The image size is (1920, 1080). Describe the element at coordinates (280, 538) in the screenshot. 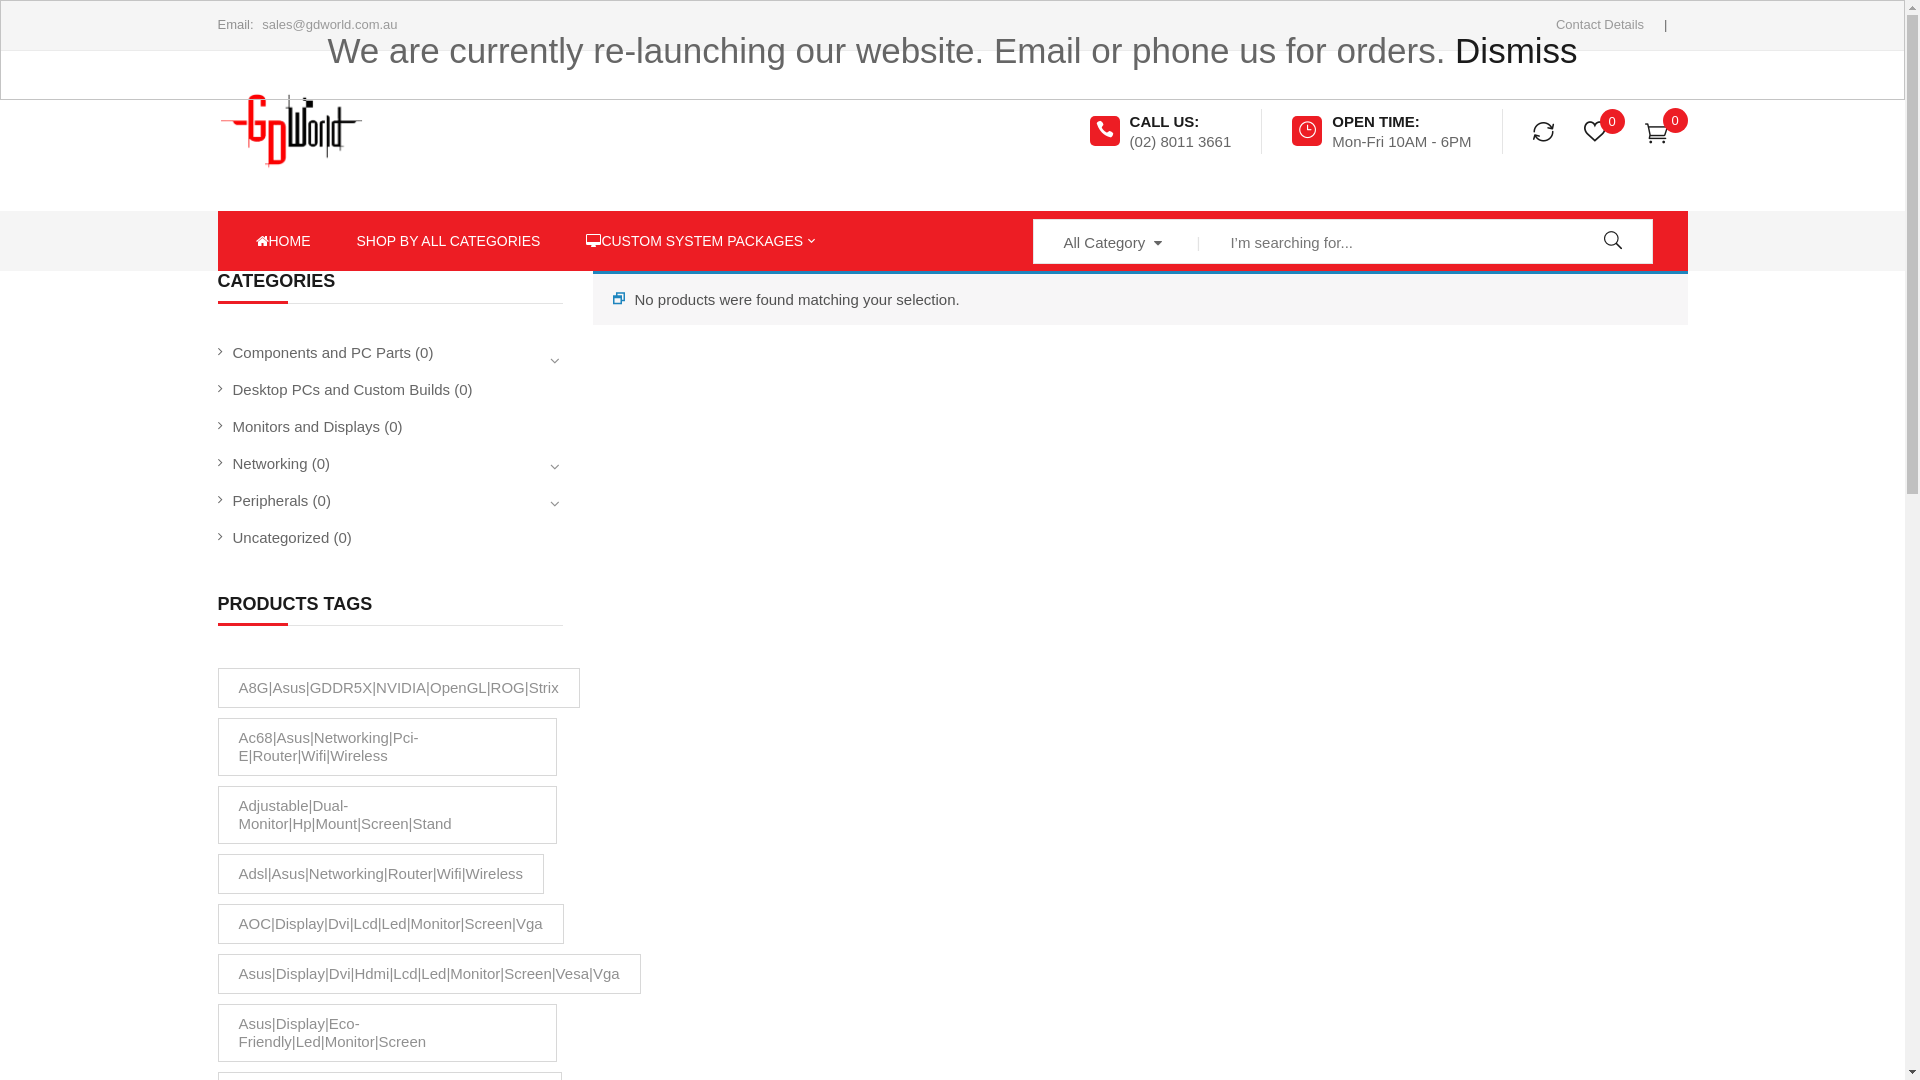

I see `Uncategorized` at that location.